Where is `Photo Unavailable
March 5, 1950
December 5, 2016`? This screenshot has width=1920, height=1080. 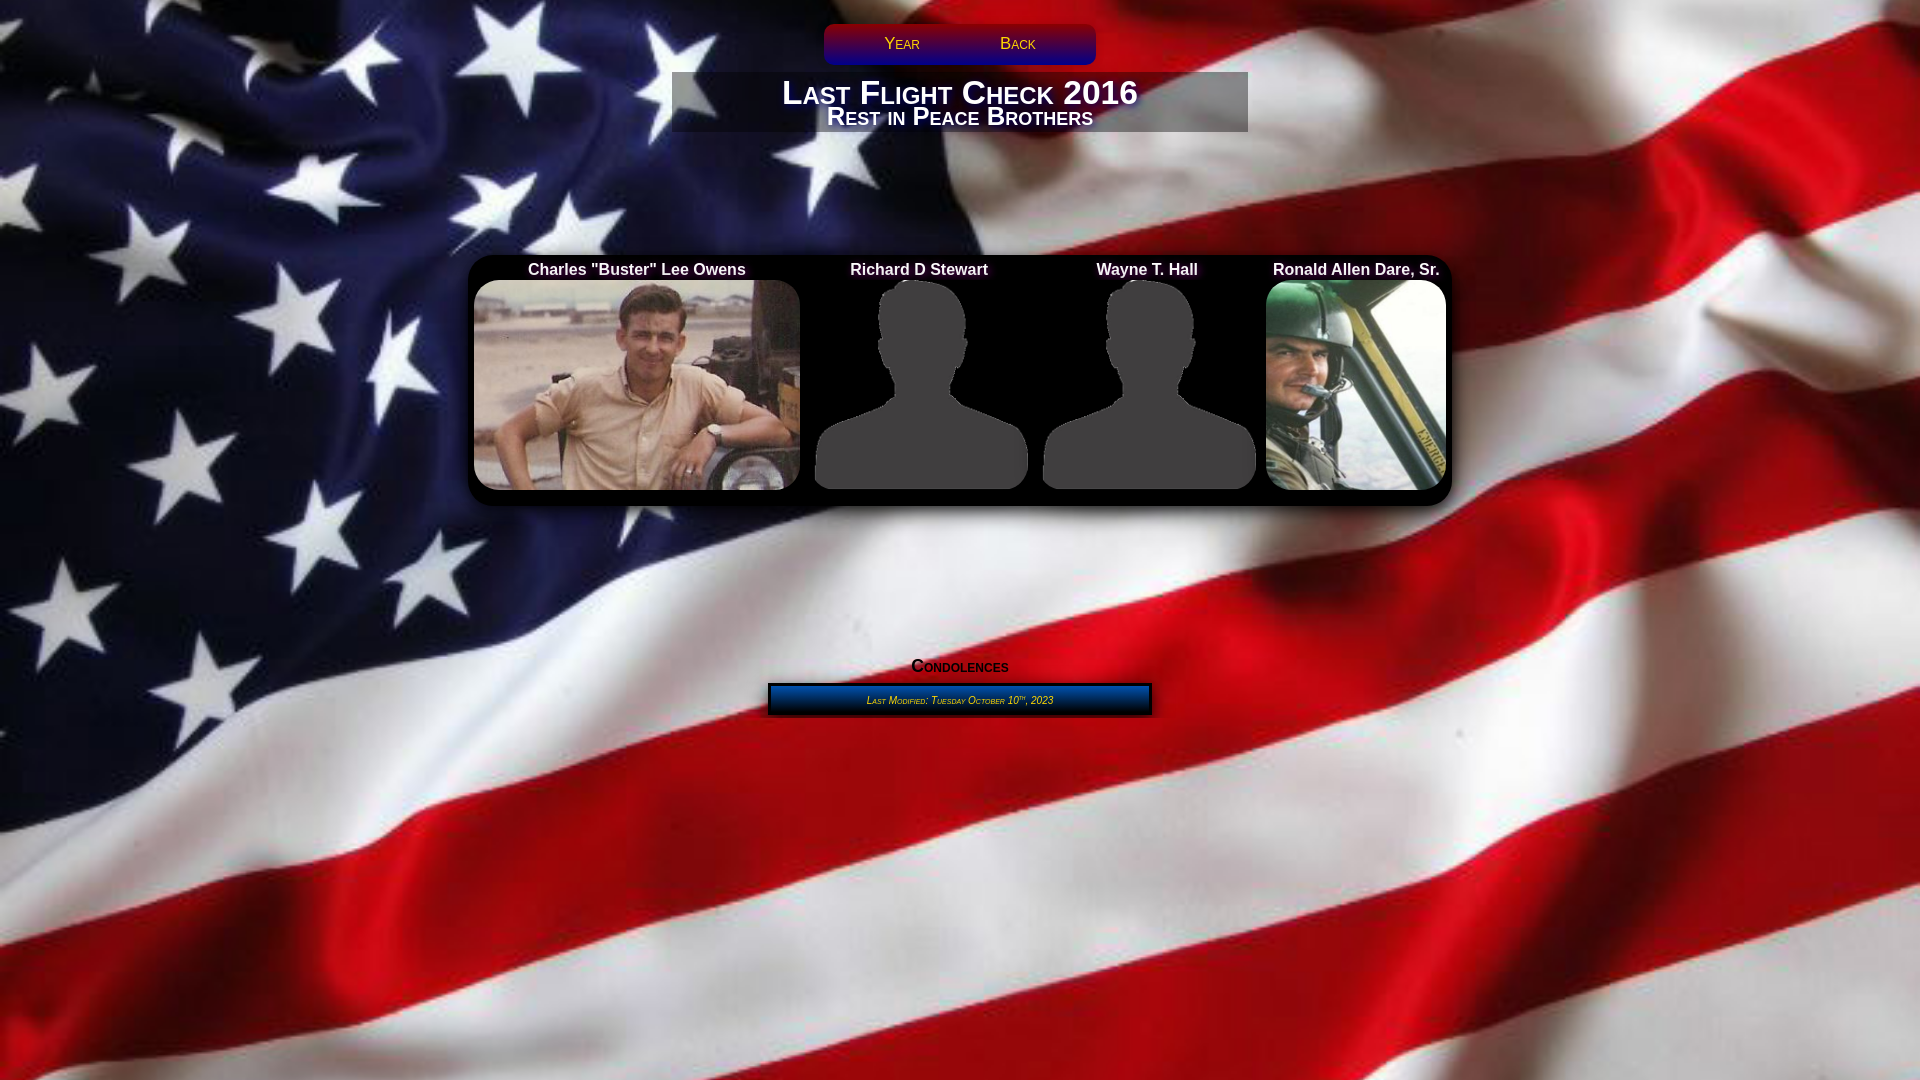
Photo Unavailable
March 5, 1950
December 5, 2016 is located at coordinates (919, 385).